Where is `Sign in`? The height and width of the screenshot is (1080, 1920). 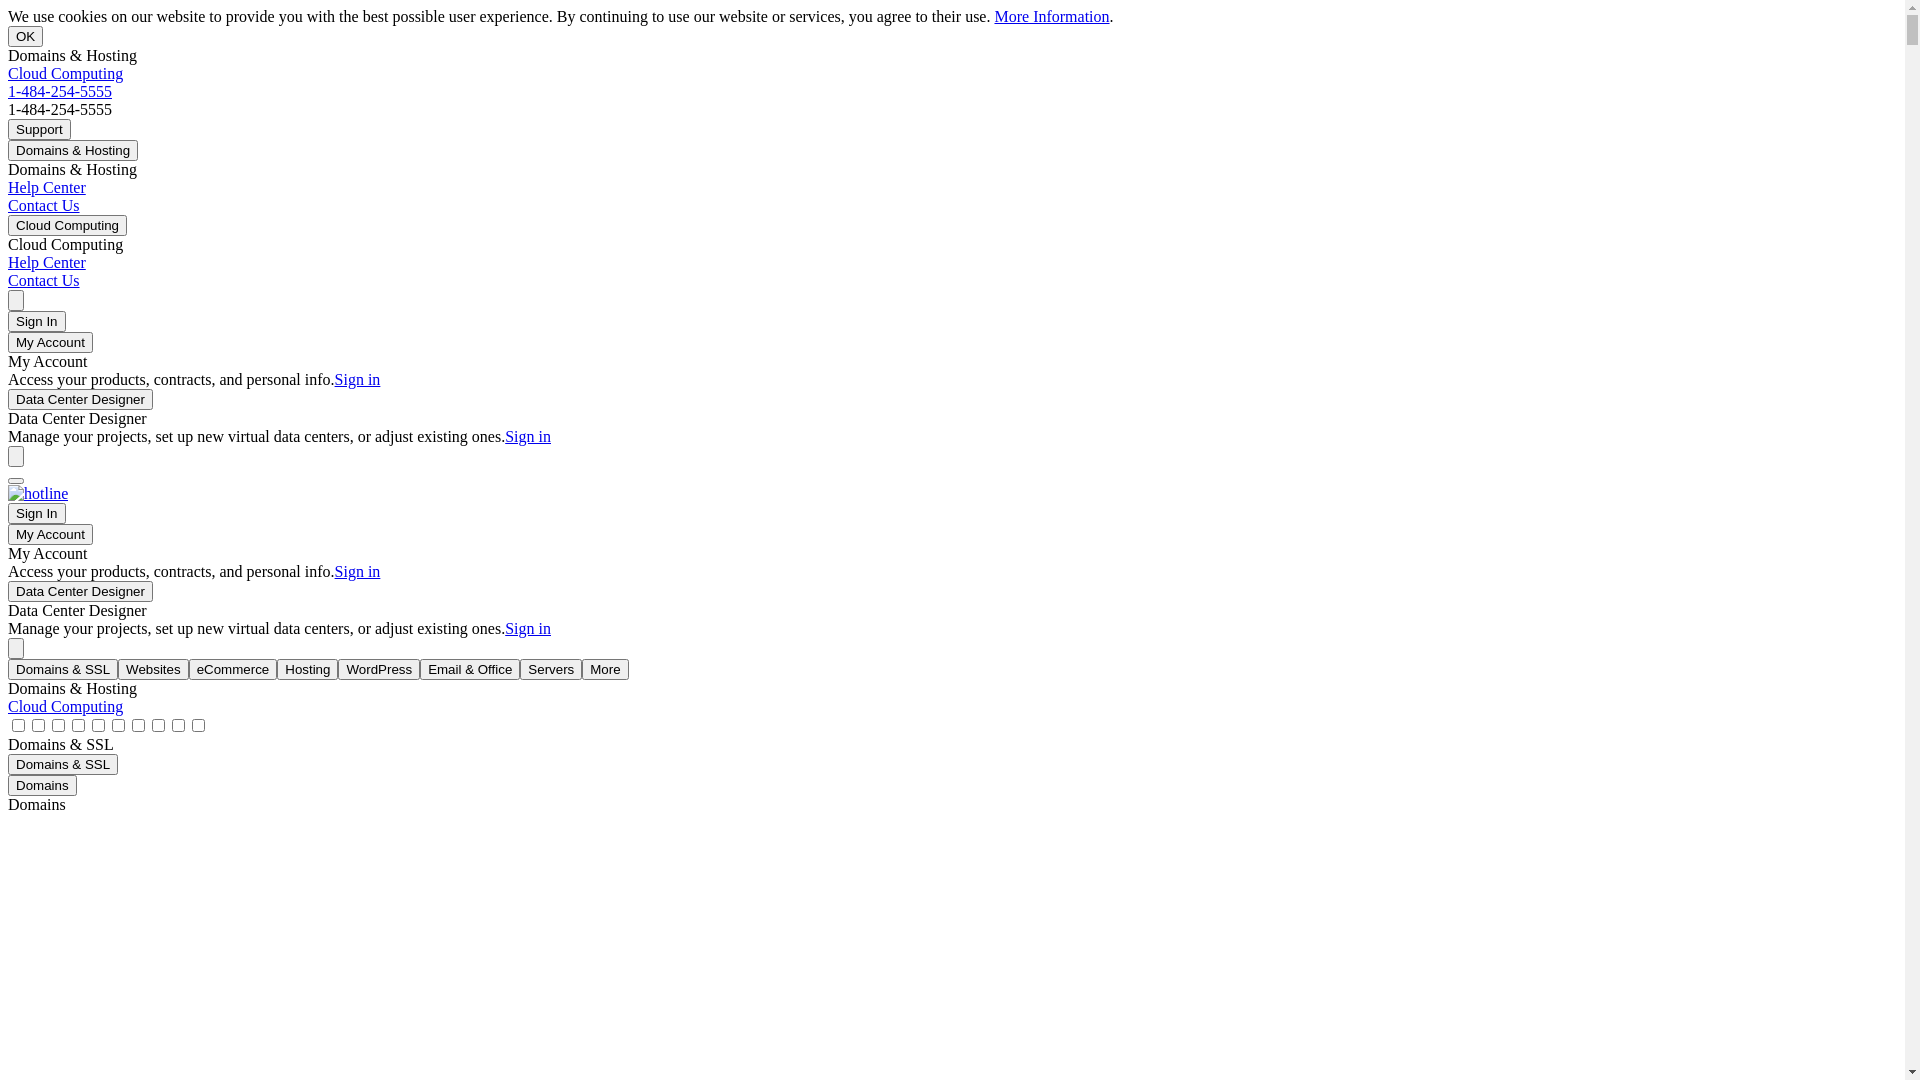 Sign in is located at coordinates (358, 572).